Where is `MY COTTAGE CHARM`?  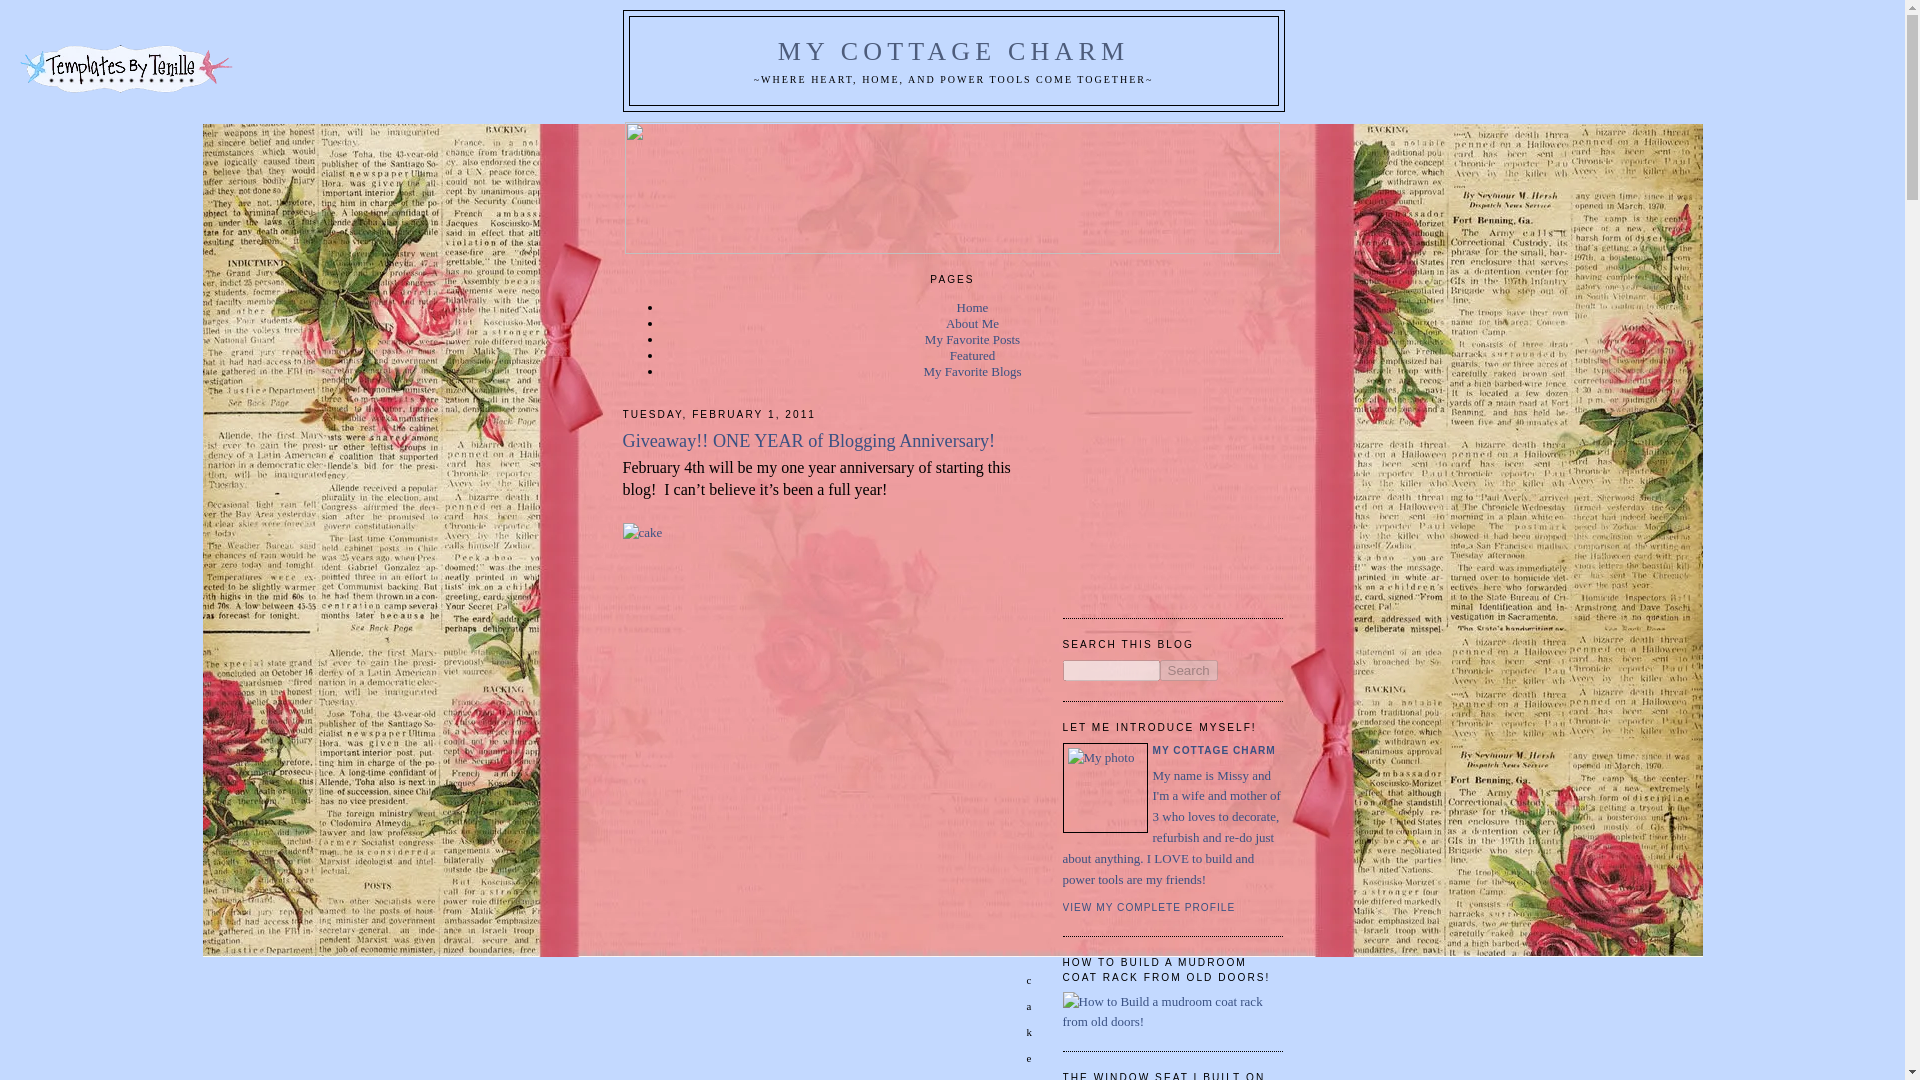
MY COTTAGE CHARM is located at coordinates (954, 50).